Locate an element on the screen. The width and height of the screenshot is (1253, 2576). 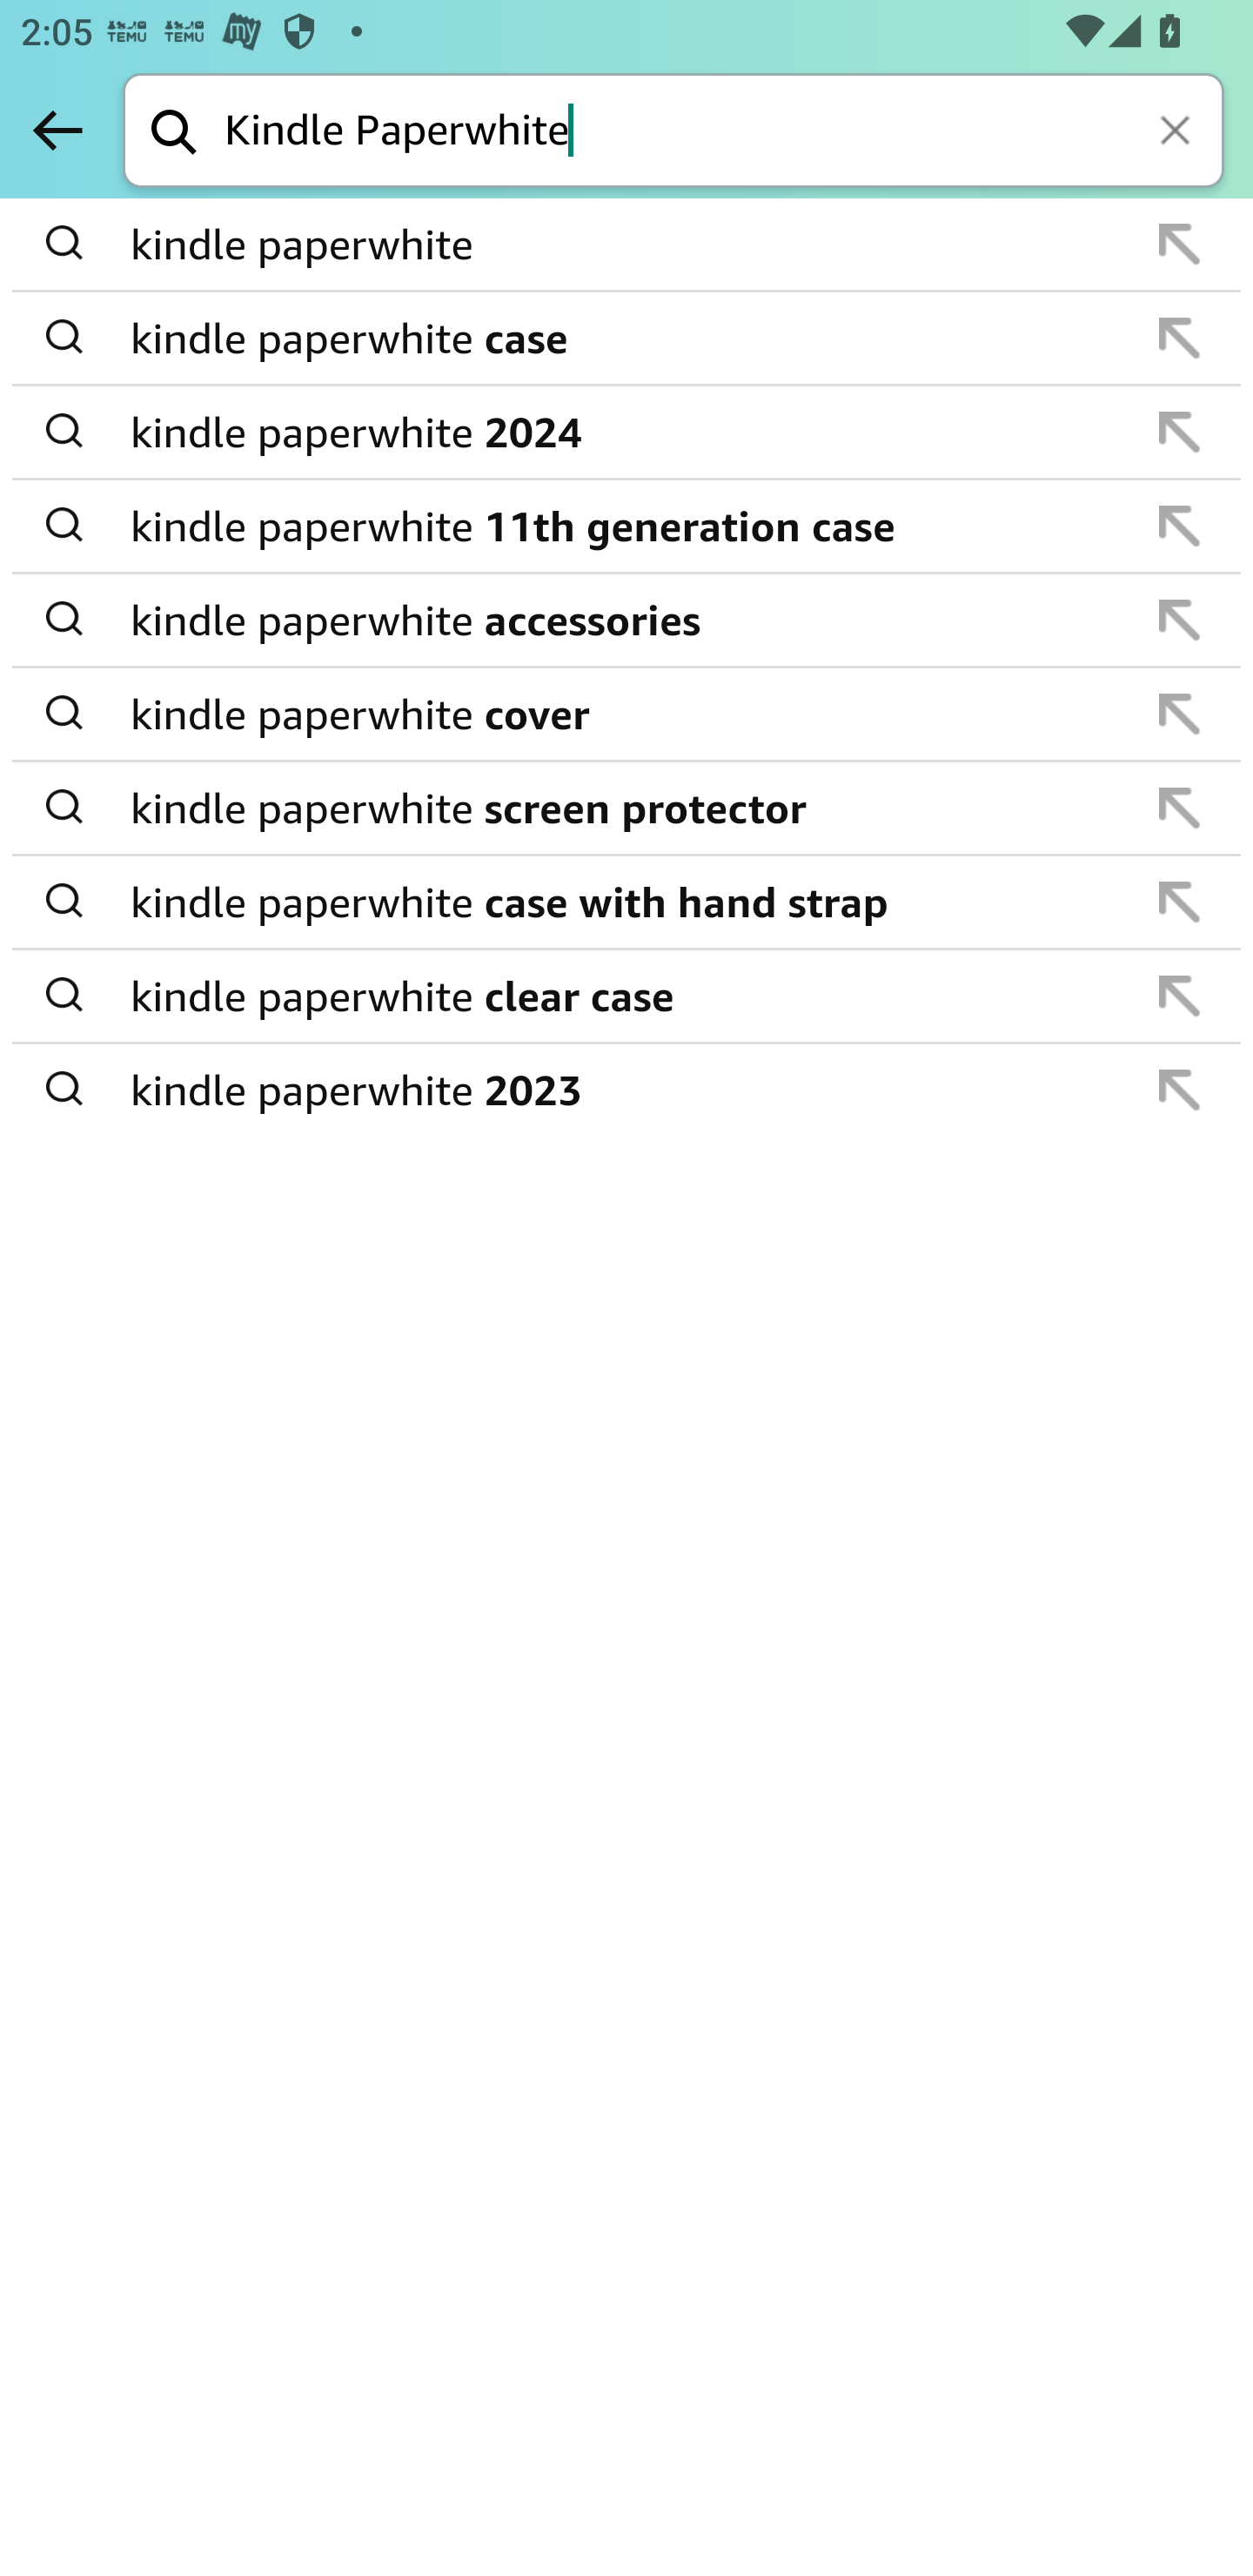
kindle paperwhite 11th generation case is located at coordinates (628, 526).